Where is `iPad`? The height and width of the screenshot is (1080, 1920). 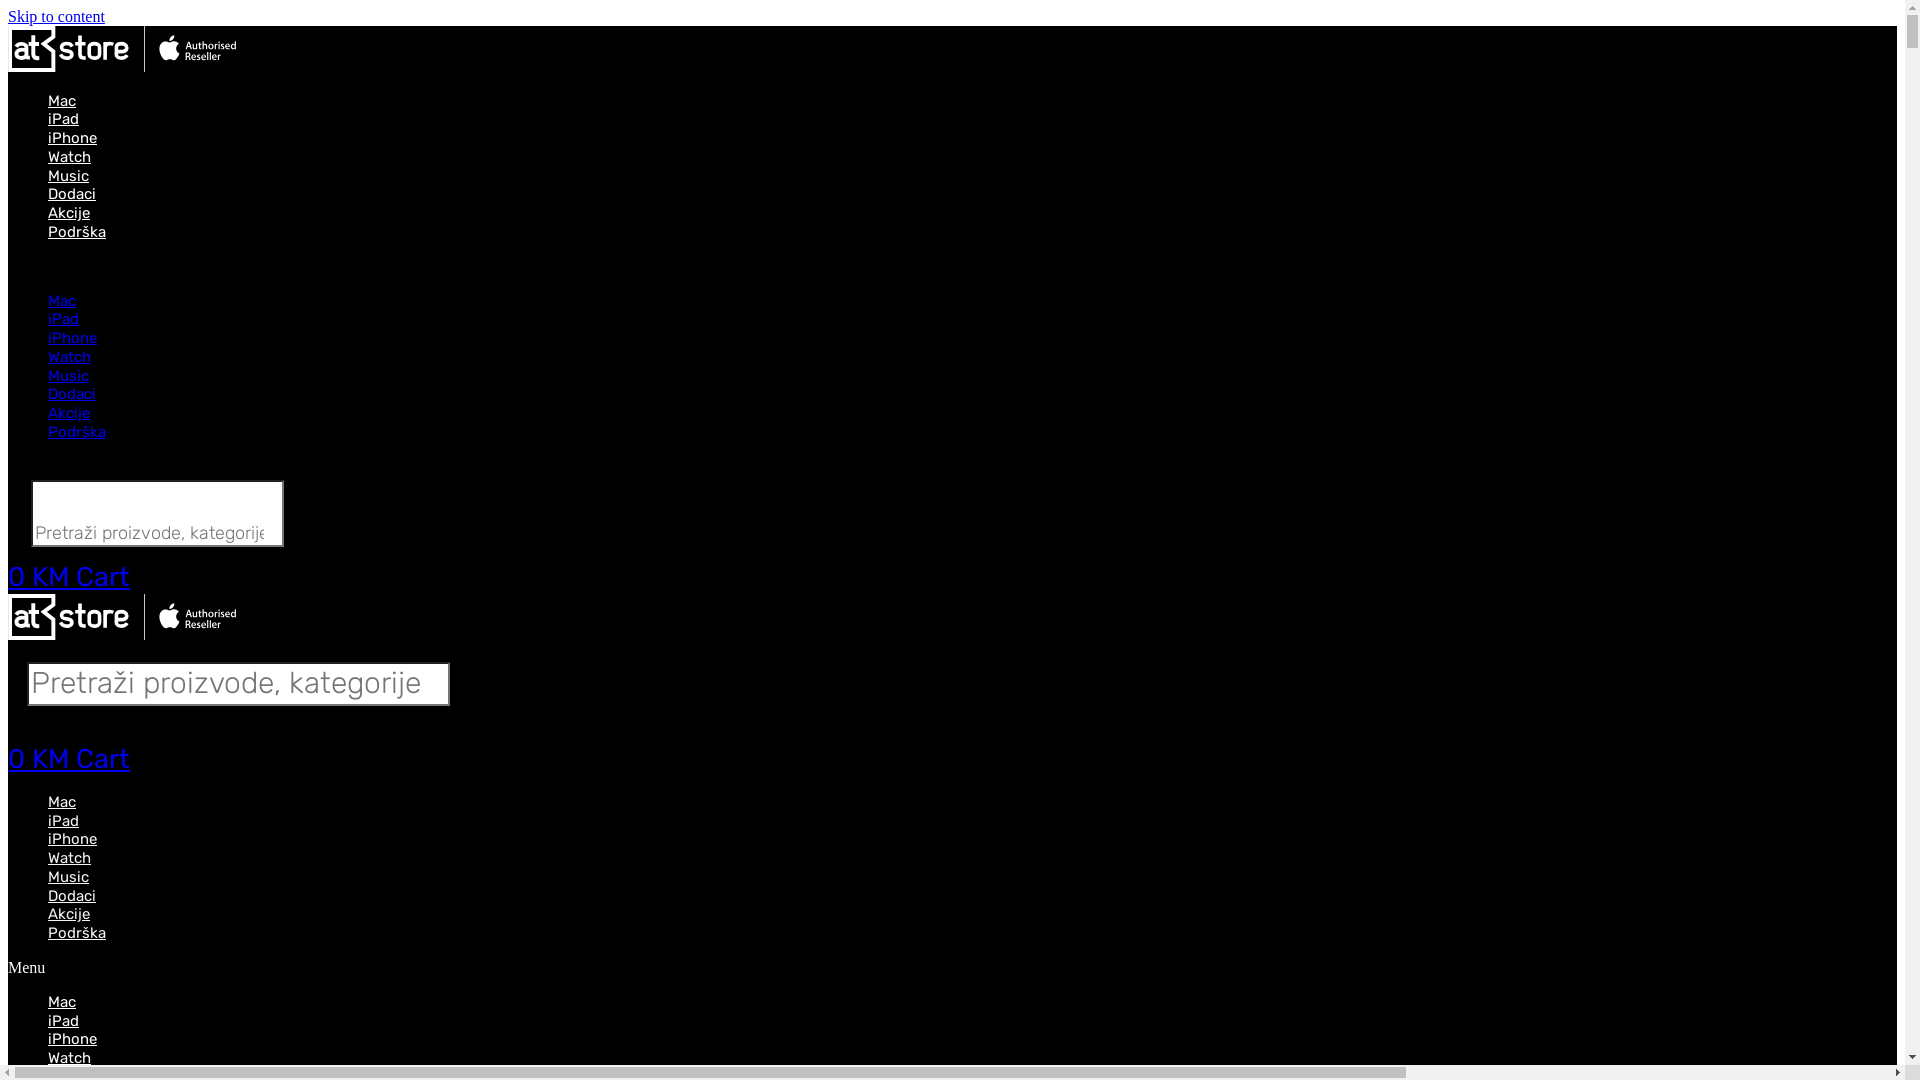
iPad is located at coordinates (64, 821).